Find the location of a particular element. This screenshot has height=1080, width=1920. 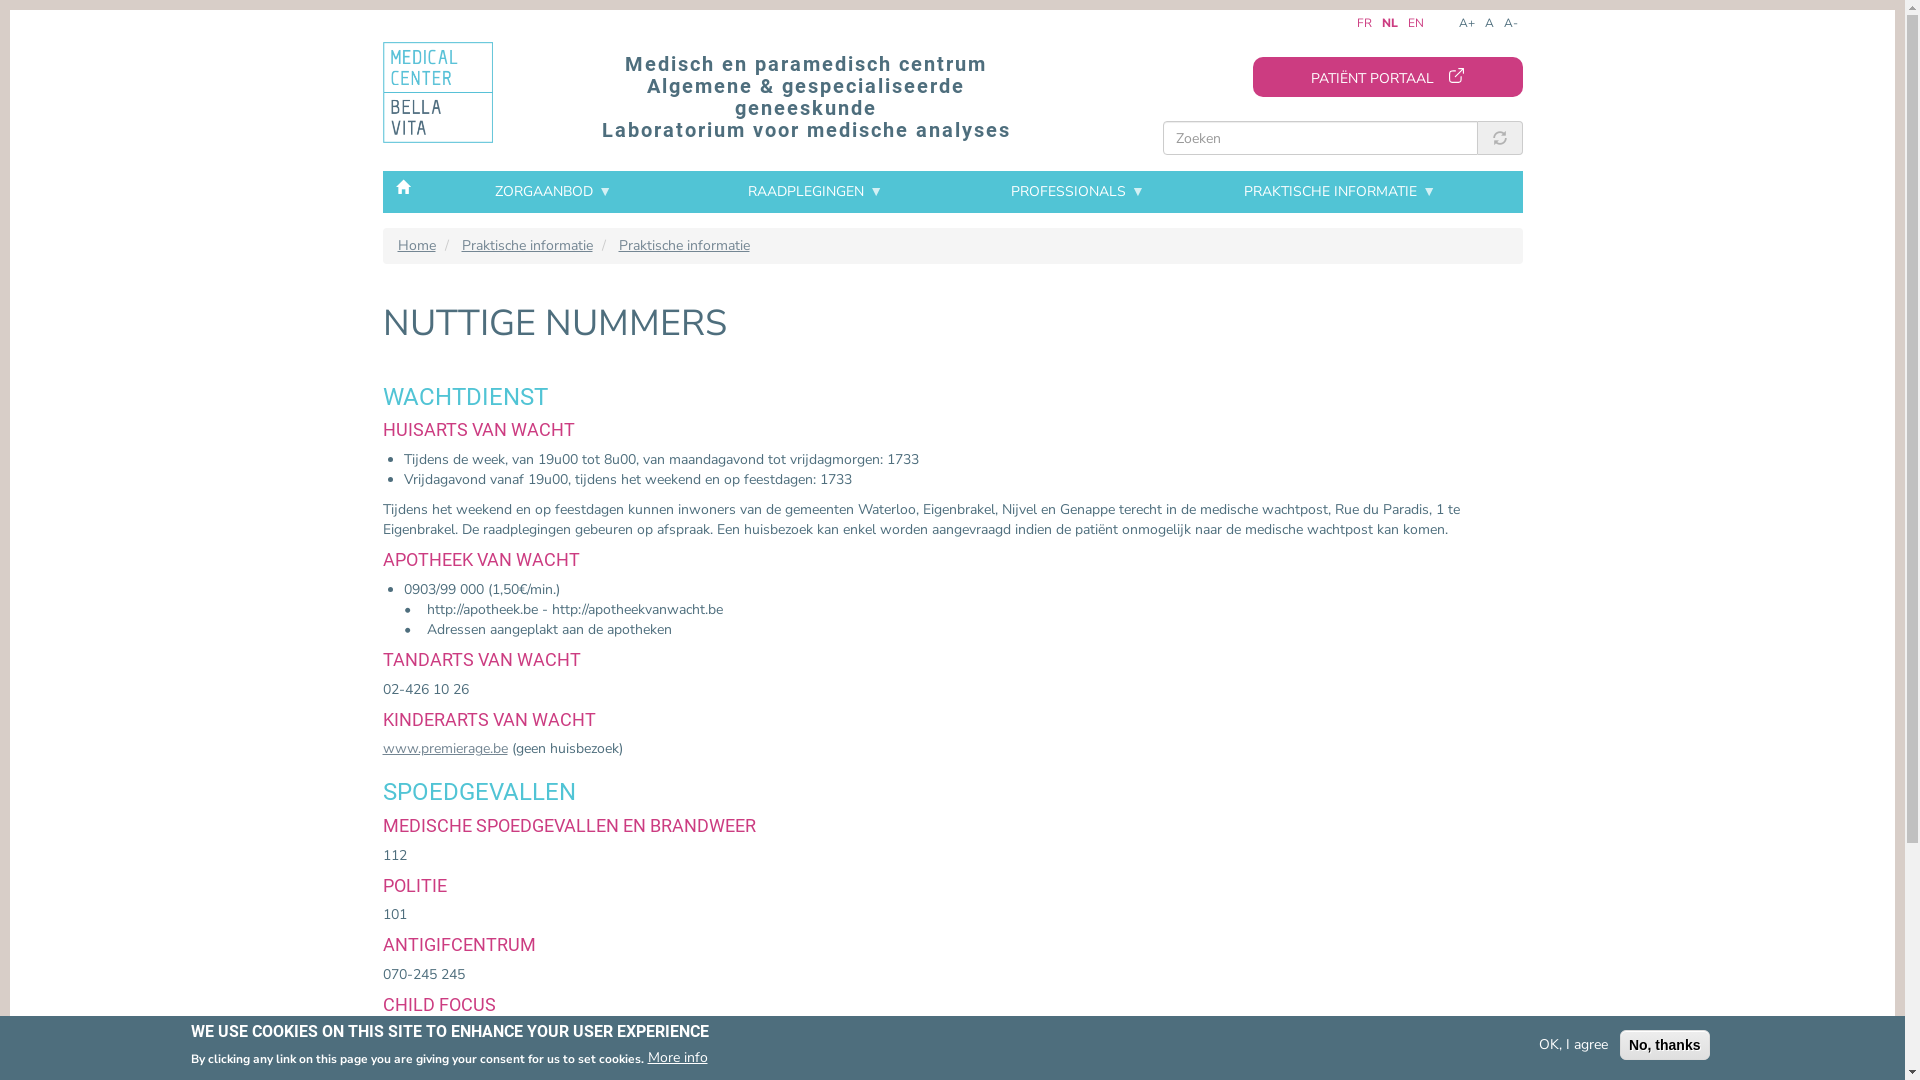

RAADPLEGINGEN is located at coordinates (816, 192).